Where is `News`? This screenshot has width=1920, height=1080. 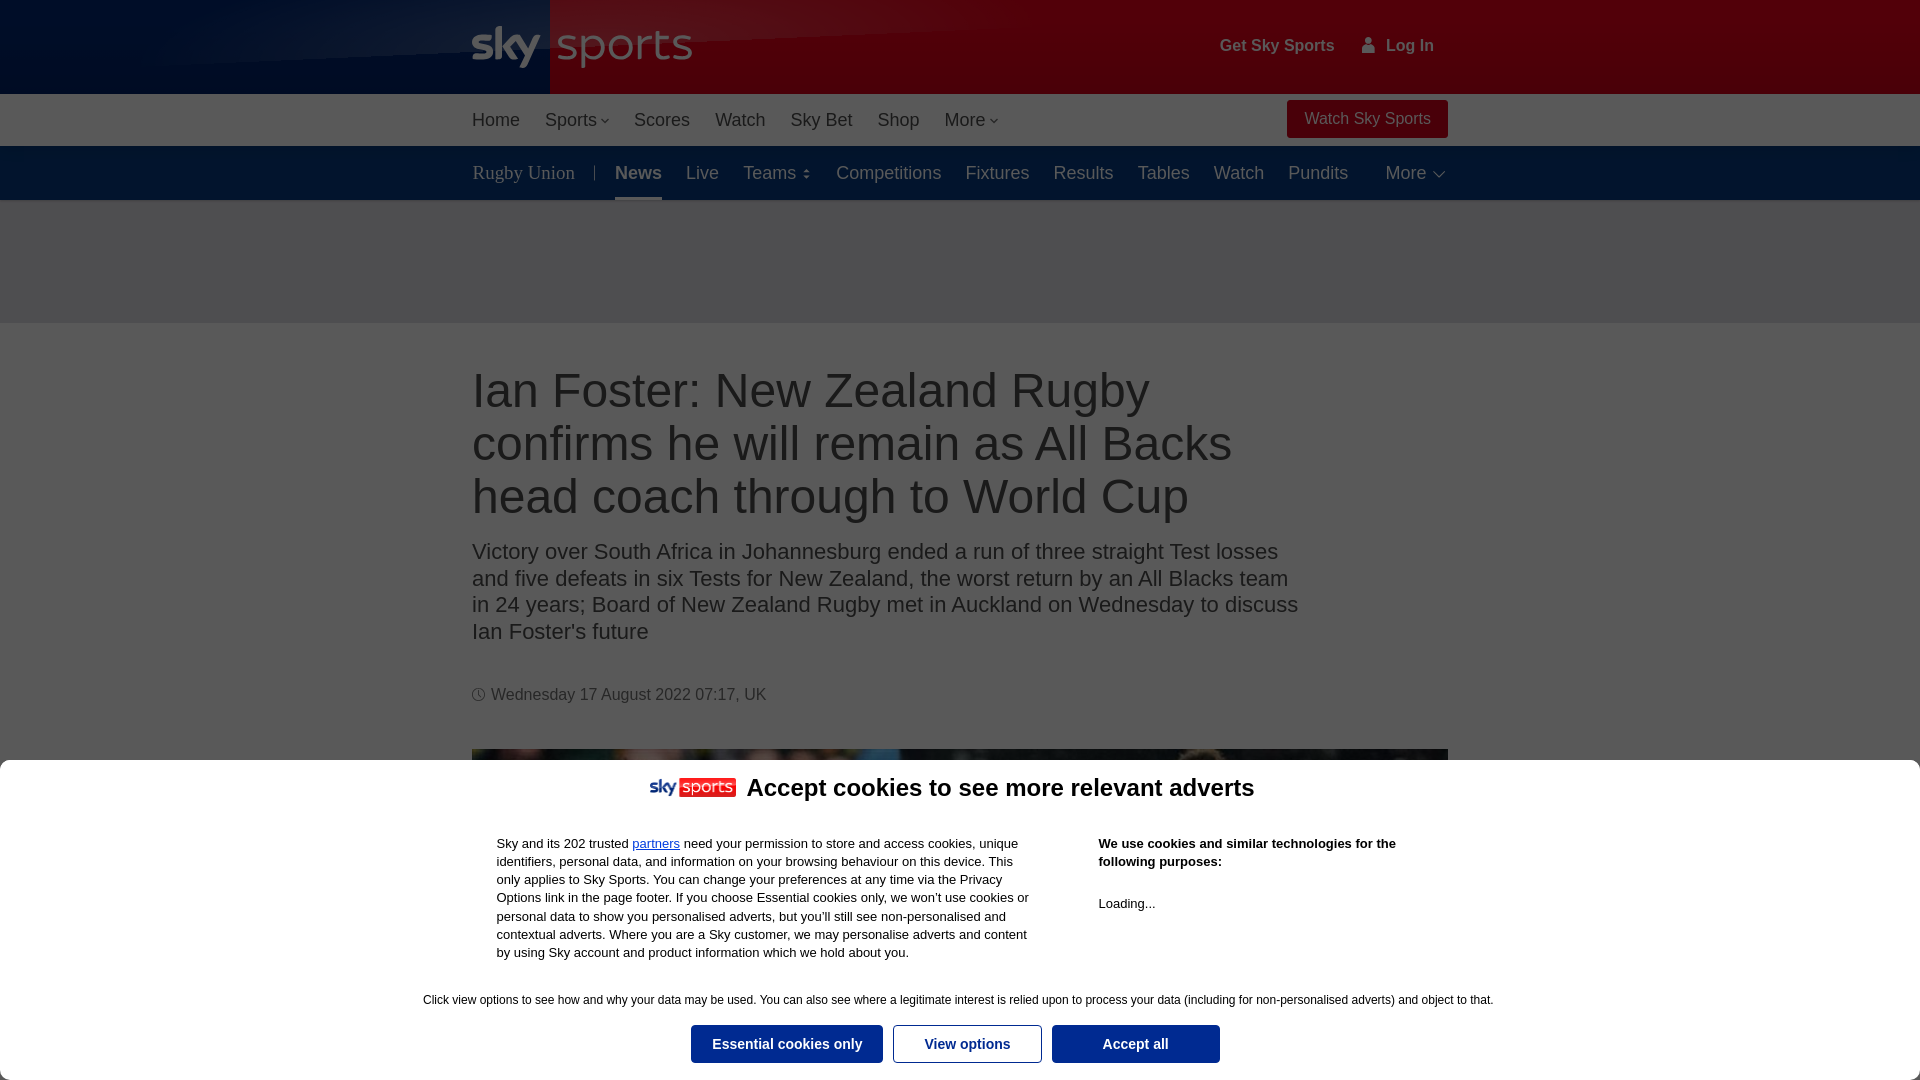 News is located at coordinates (634, 172).